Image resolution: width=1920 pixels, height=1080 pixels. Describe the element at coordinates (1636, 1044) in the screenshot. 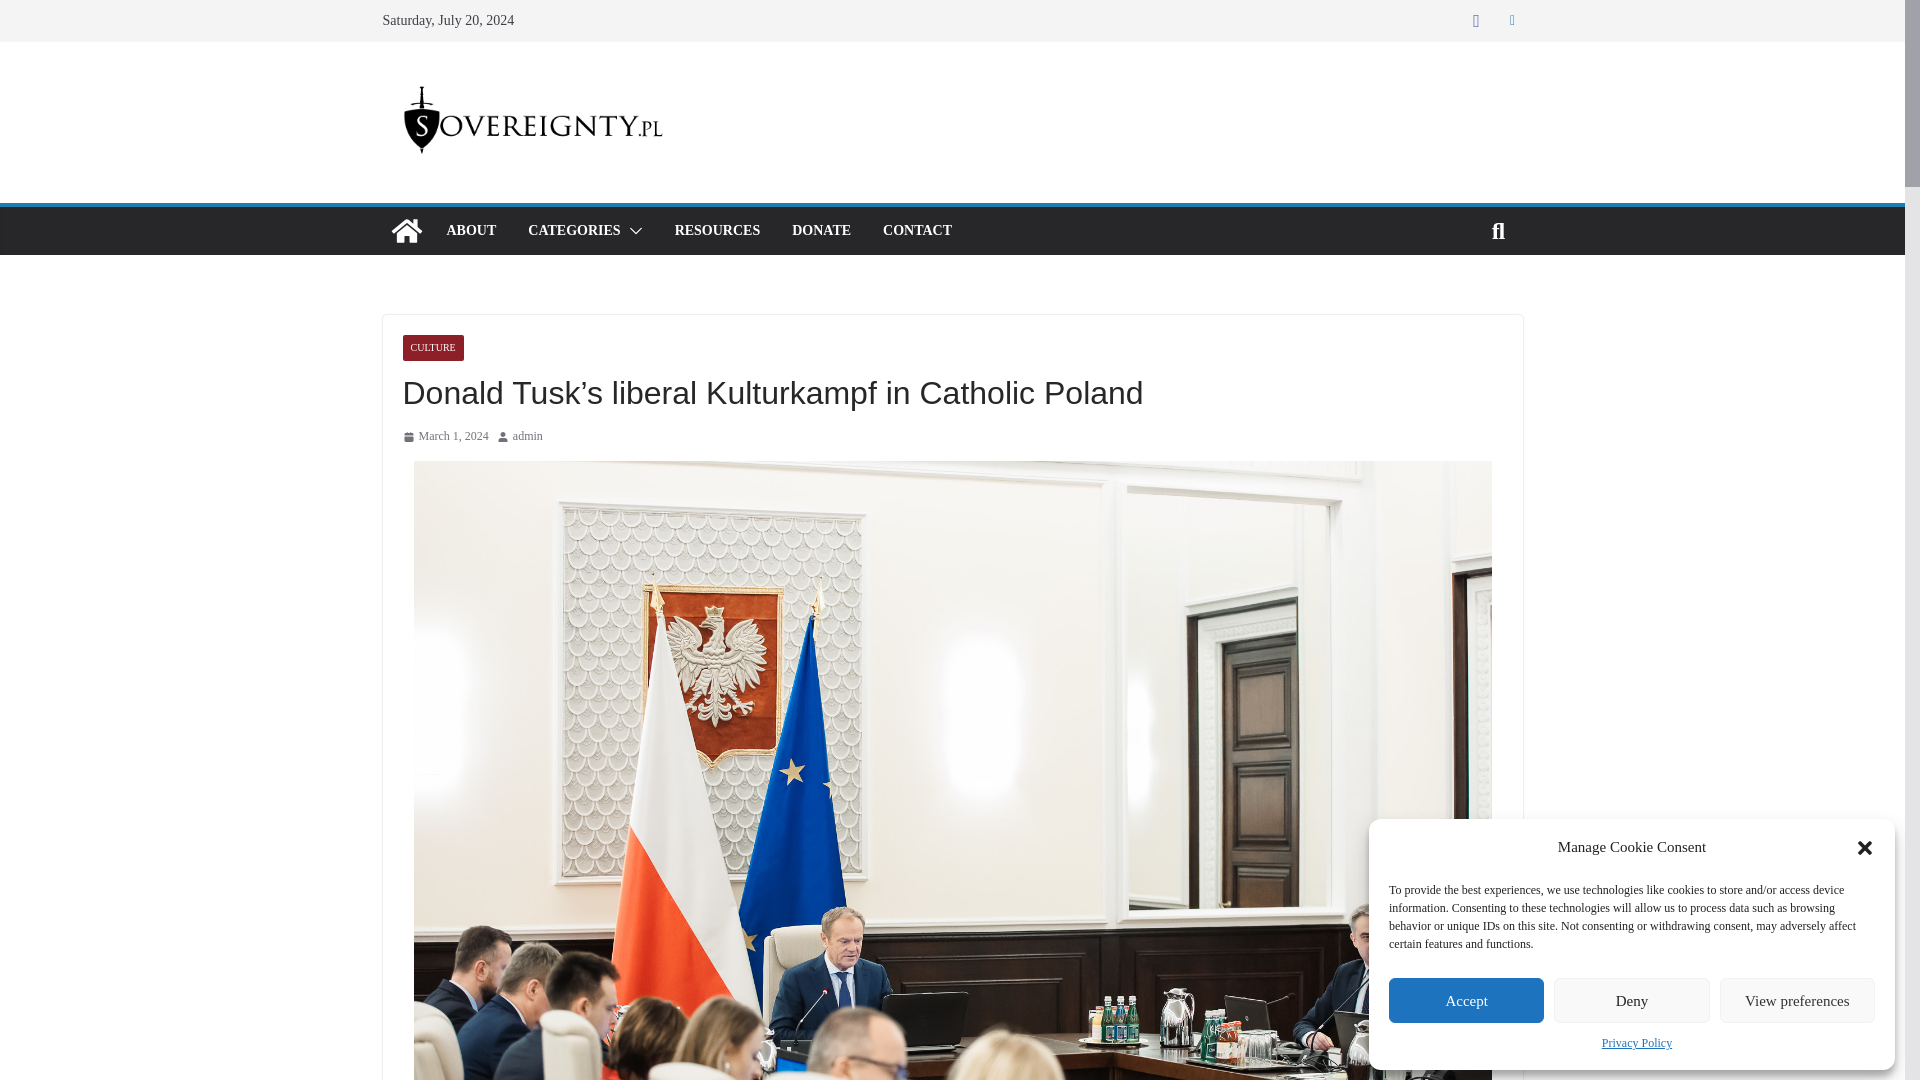

I see `Privacy Policy` at that location.